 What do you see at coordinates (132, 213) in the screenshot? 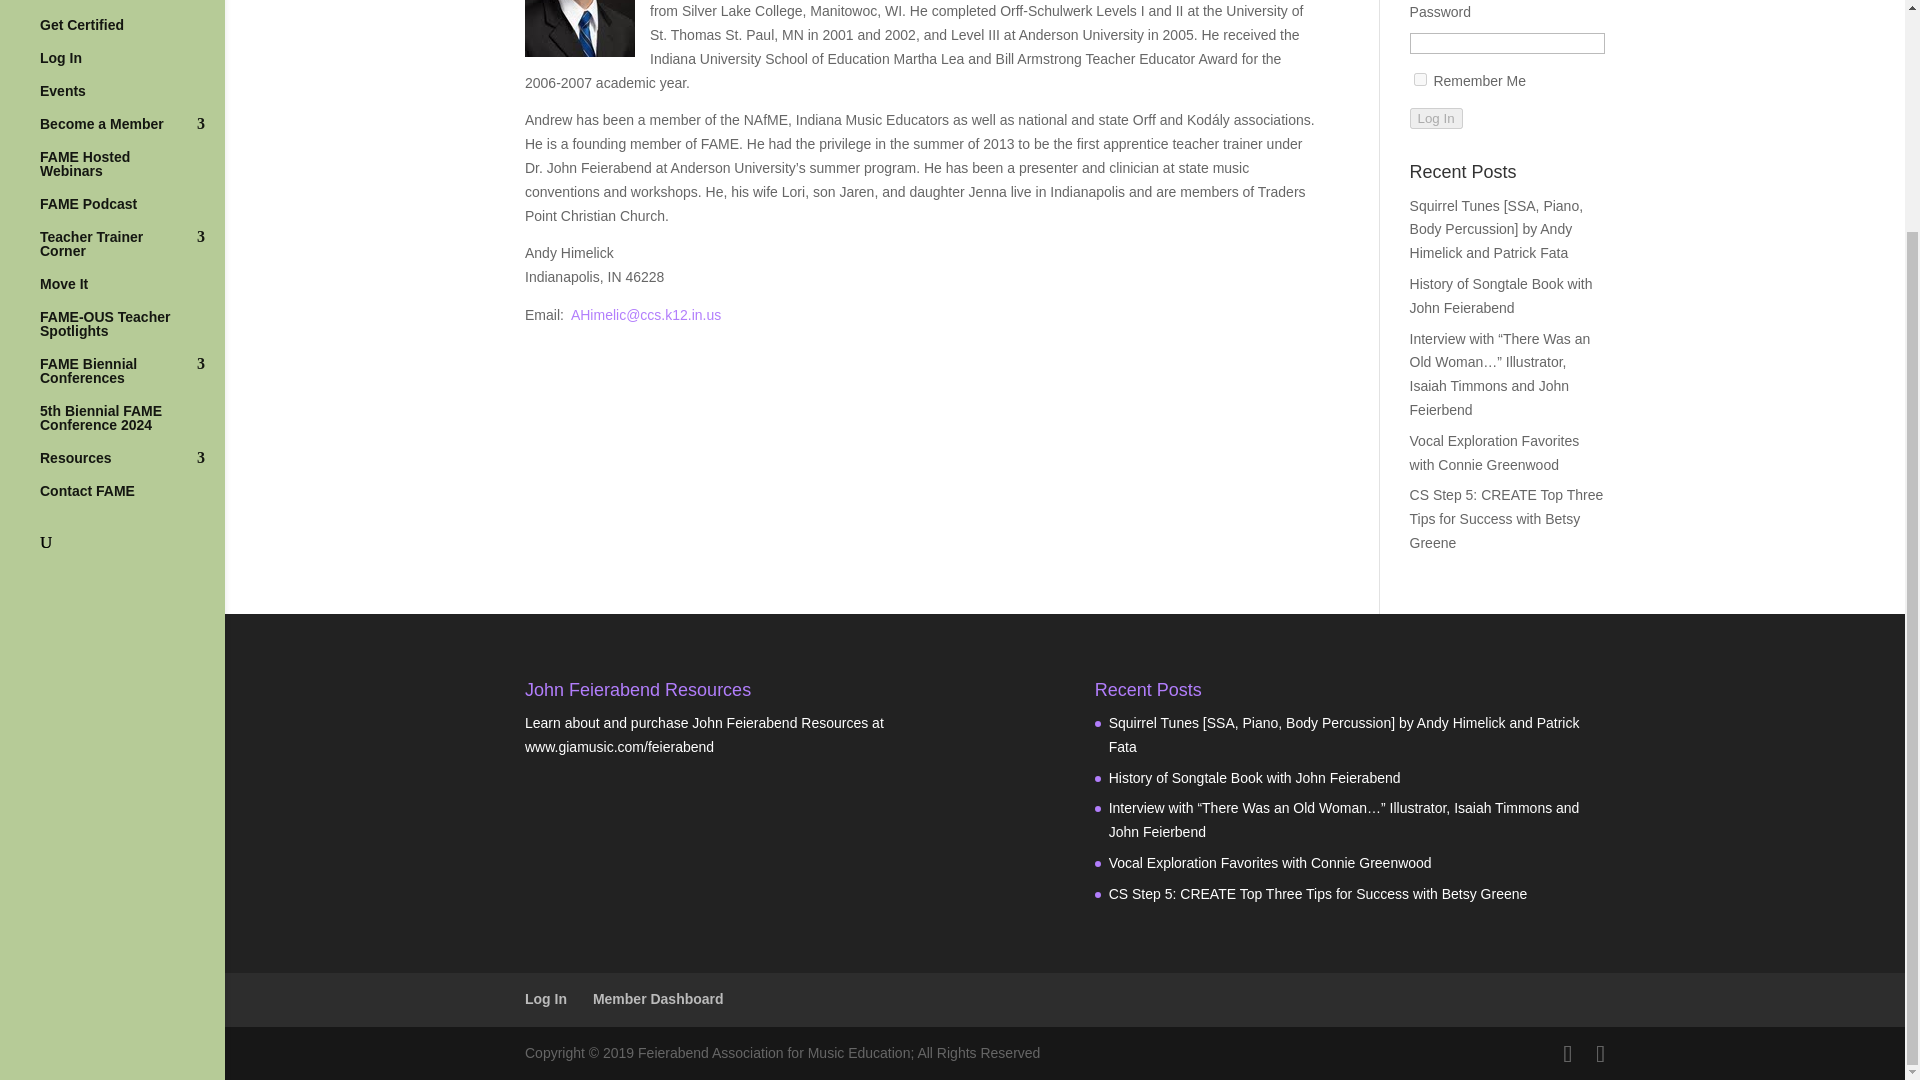
I see `FAME Podcast` at bounding box center [132, 213].